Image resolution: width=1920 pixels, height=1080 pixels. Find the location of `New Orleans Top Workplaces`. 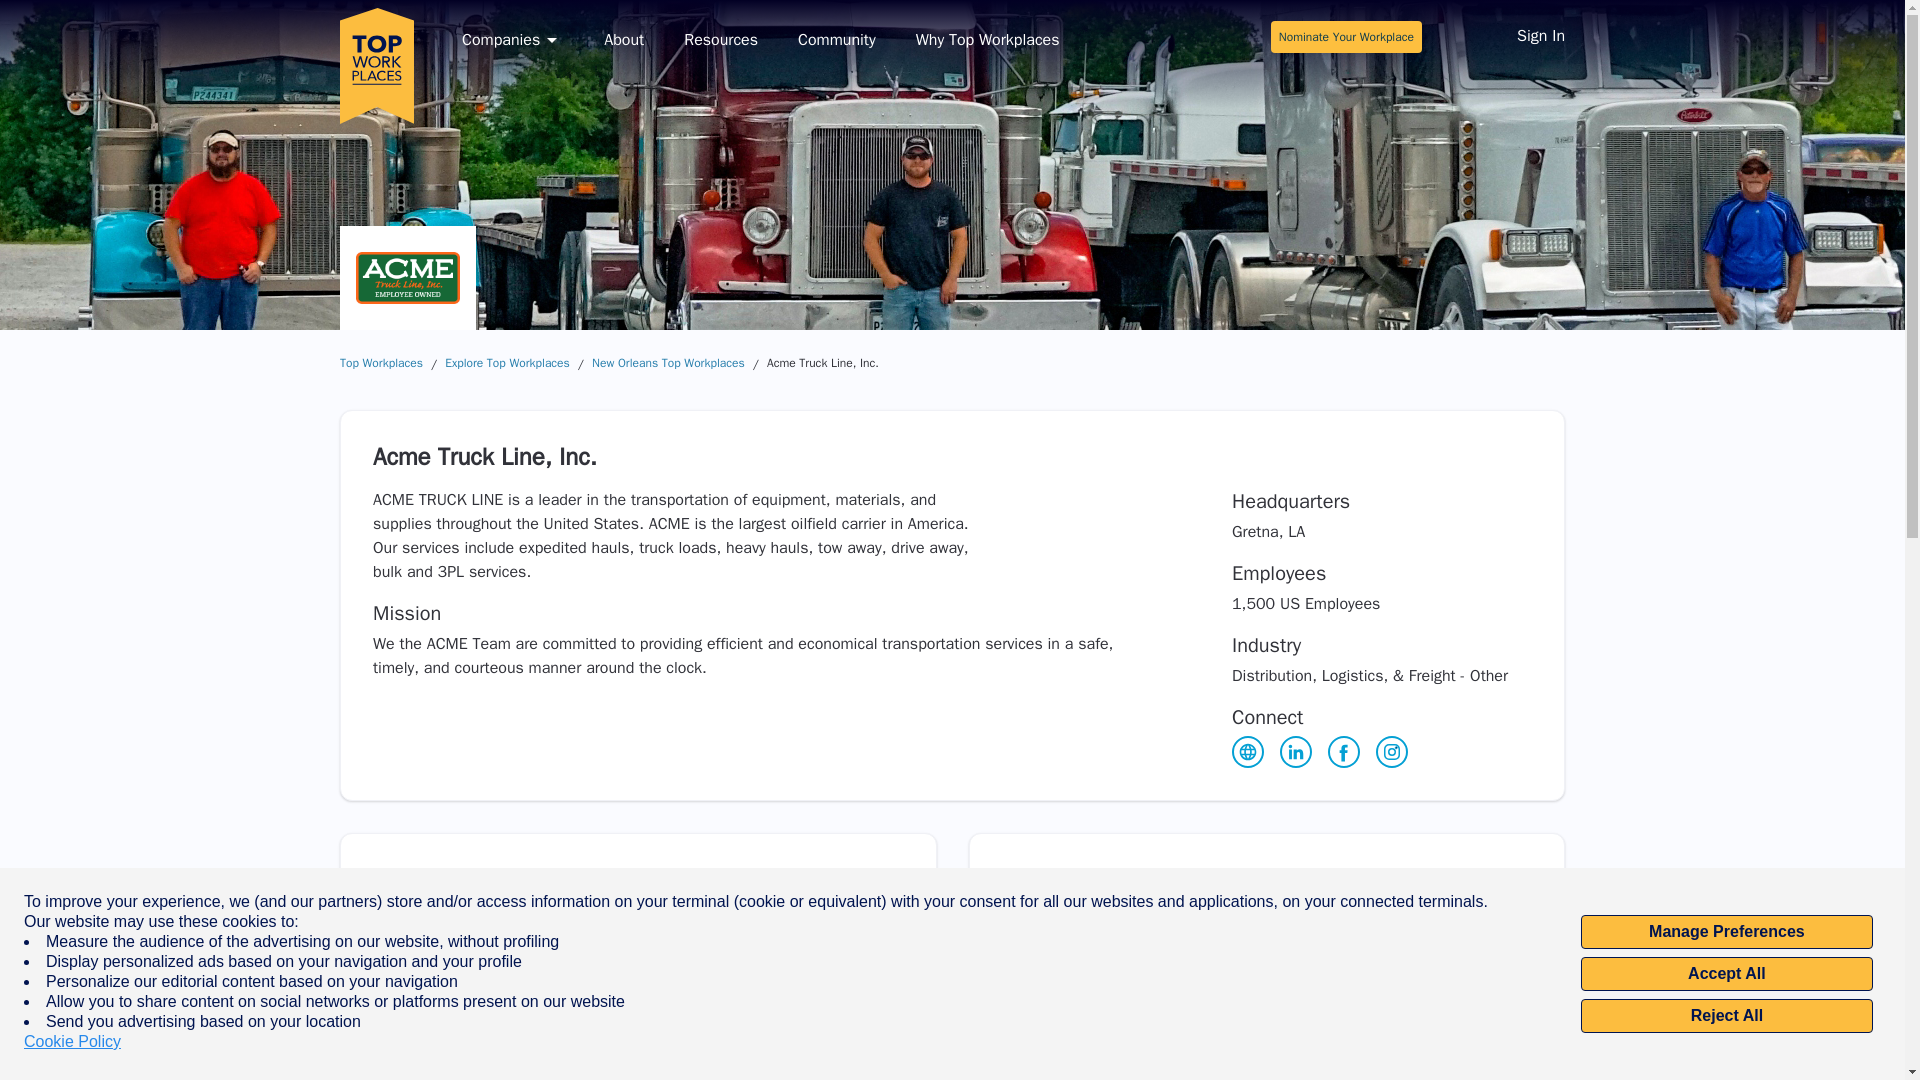

New Orleans Top Workplaces is located at coordinates (668, 363).